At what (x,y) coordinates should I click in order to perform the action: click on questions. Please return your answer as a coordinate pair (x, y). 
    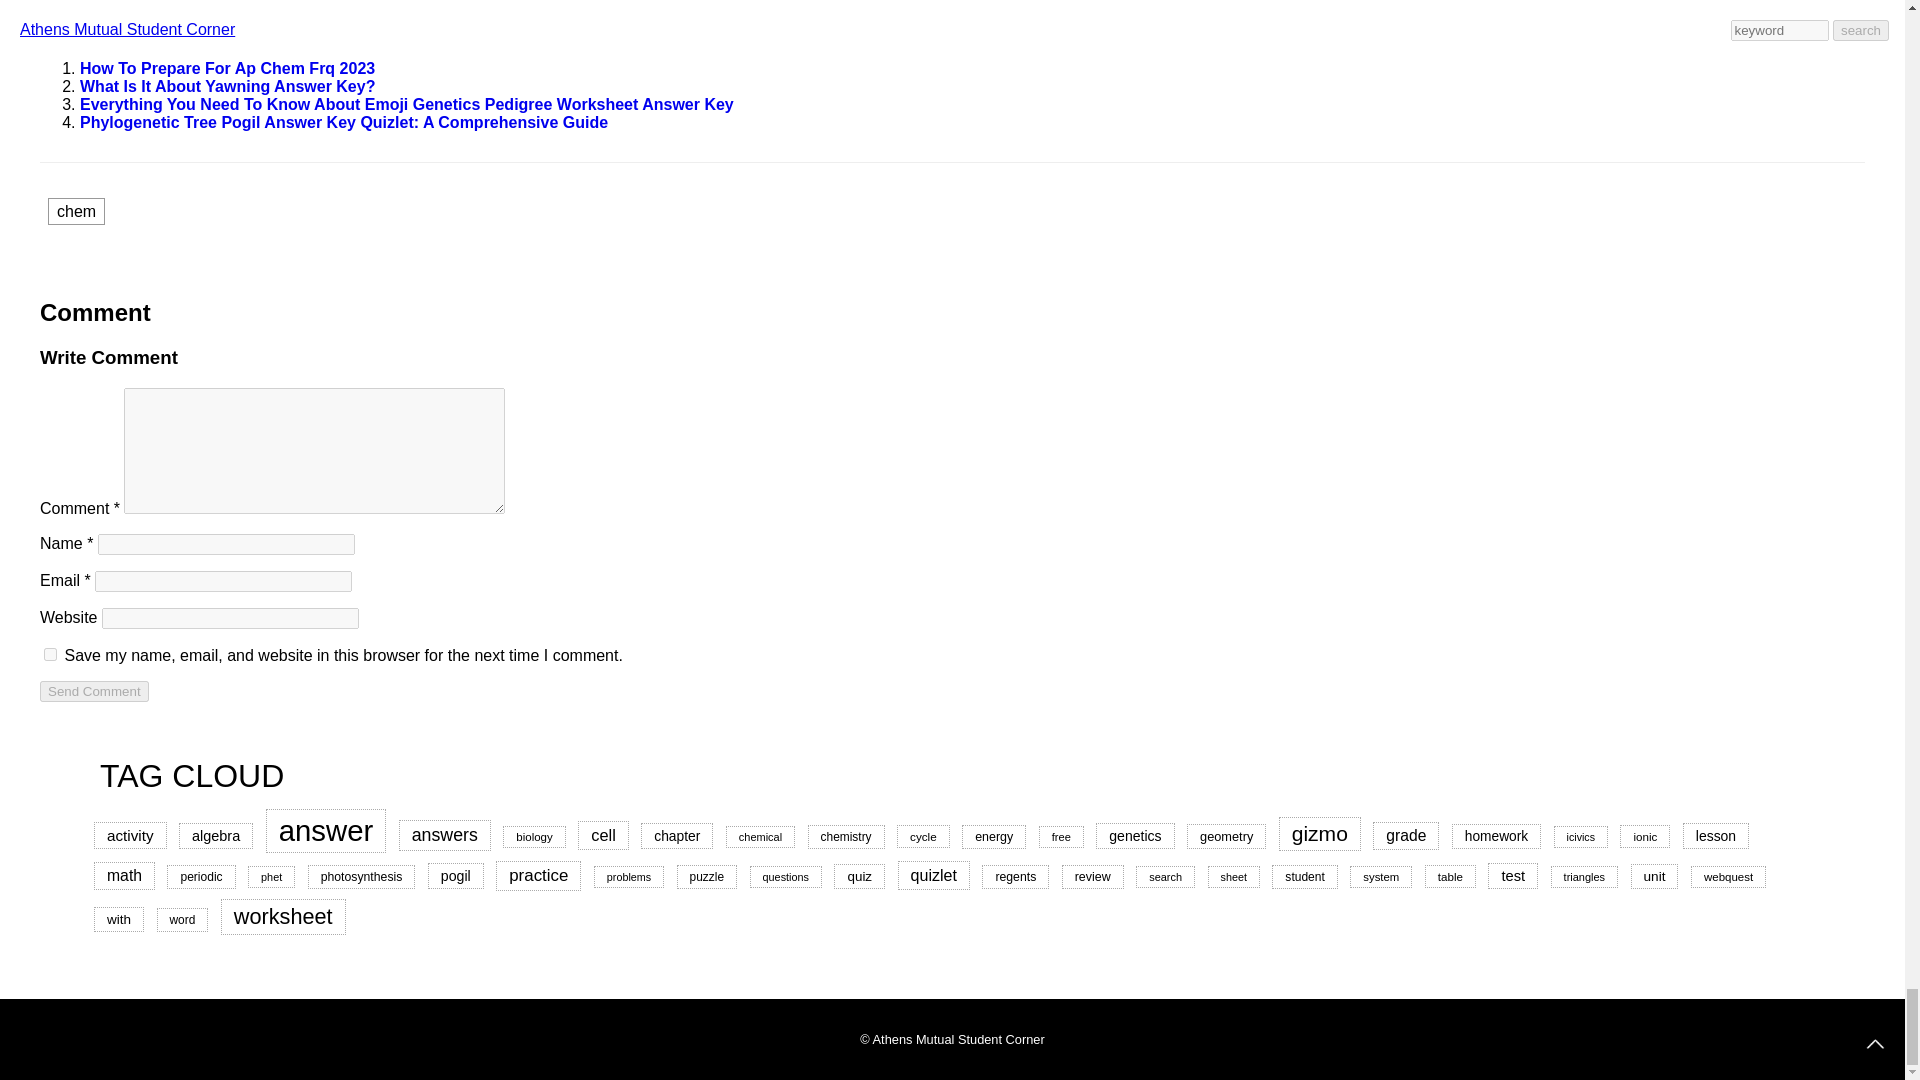
    Looking at the image, I should click on (786, 876).